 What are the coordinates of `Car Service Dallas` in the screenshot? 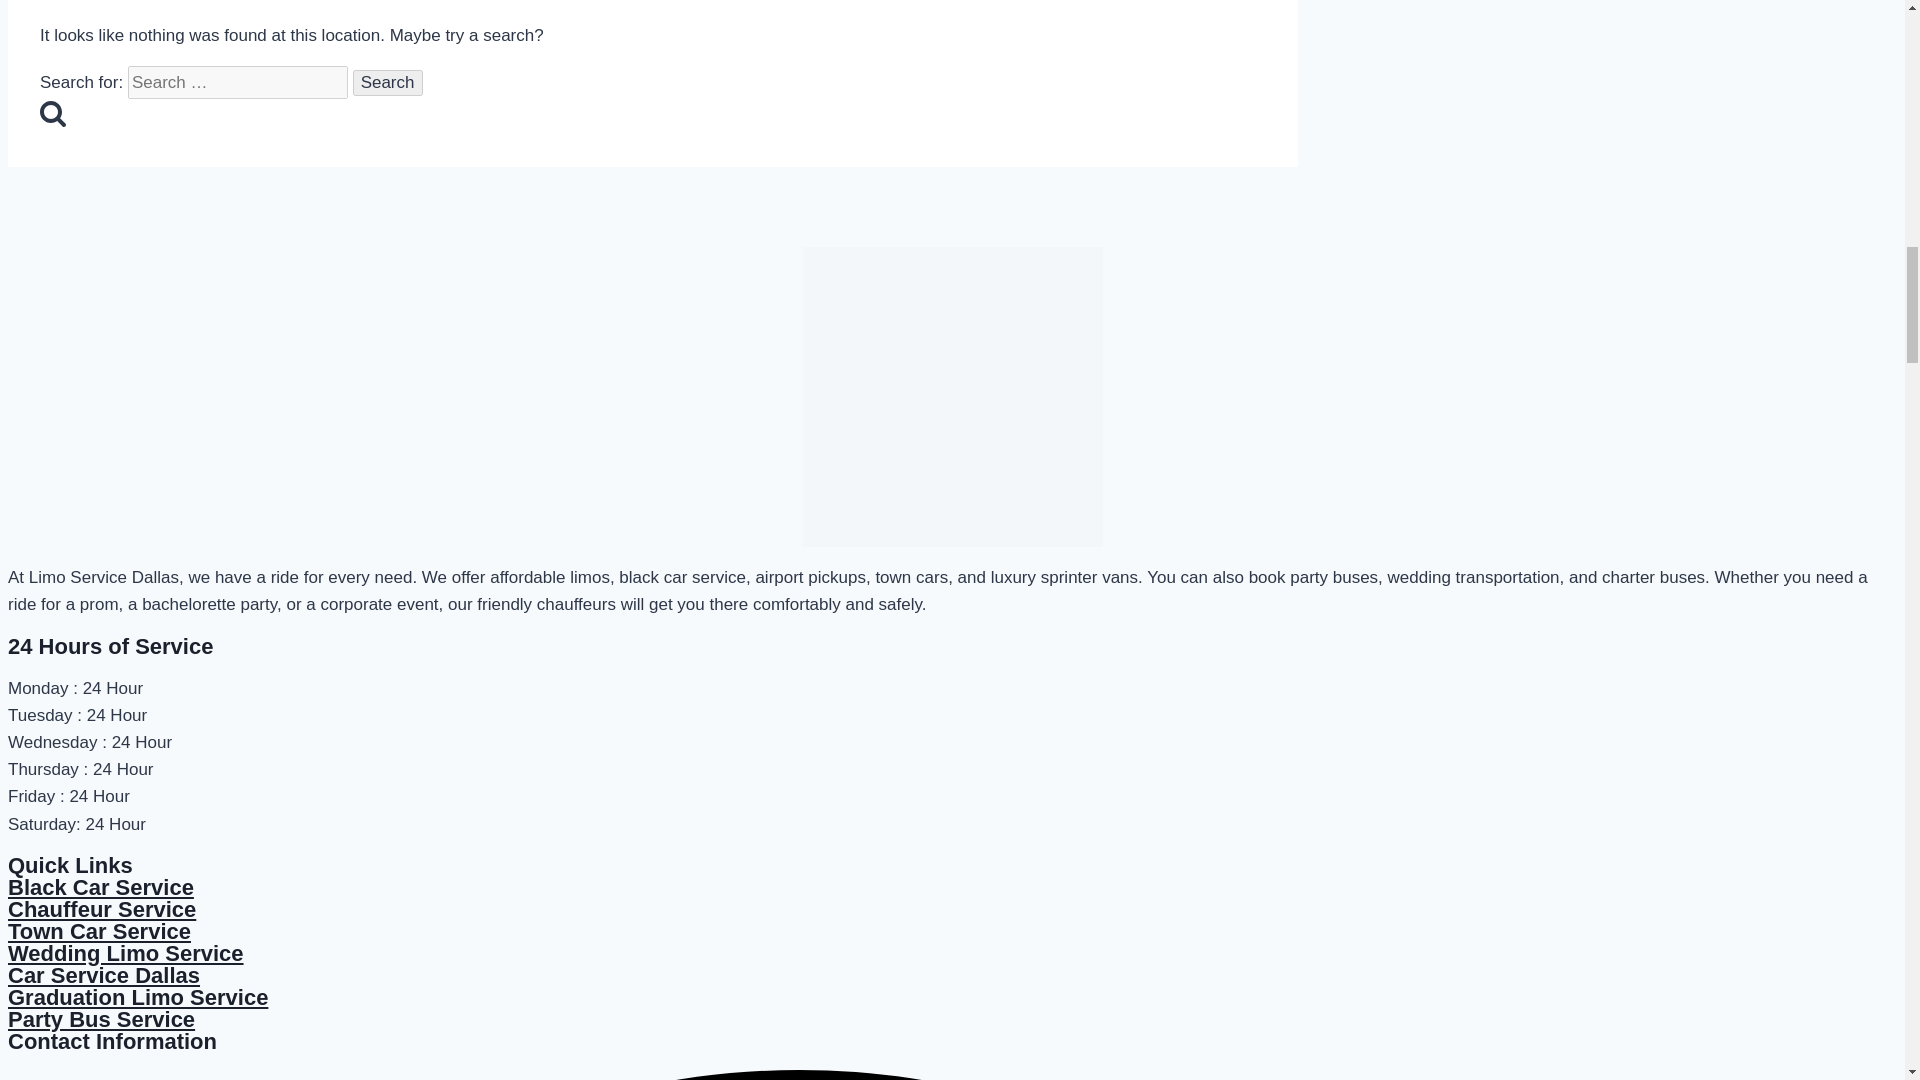 It's located at (103, 976).